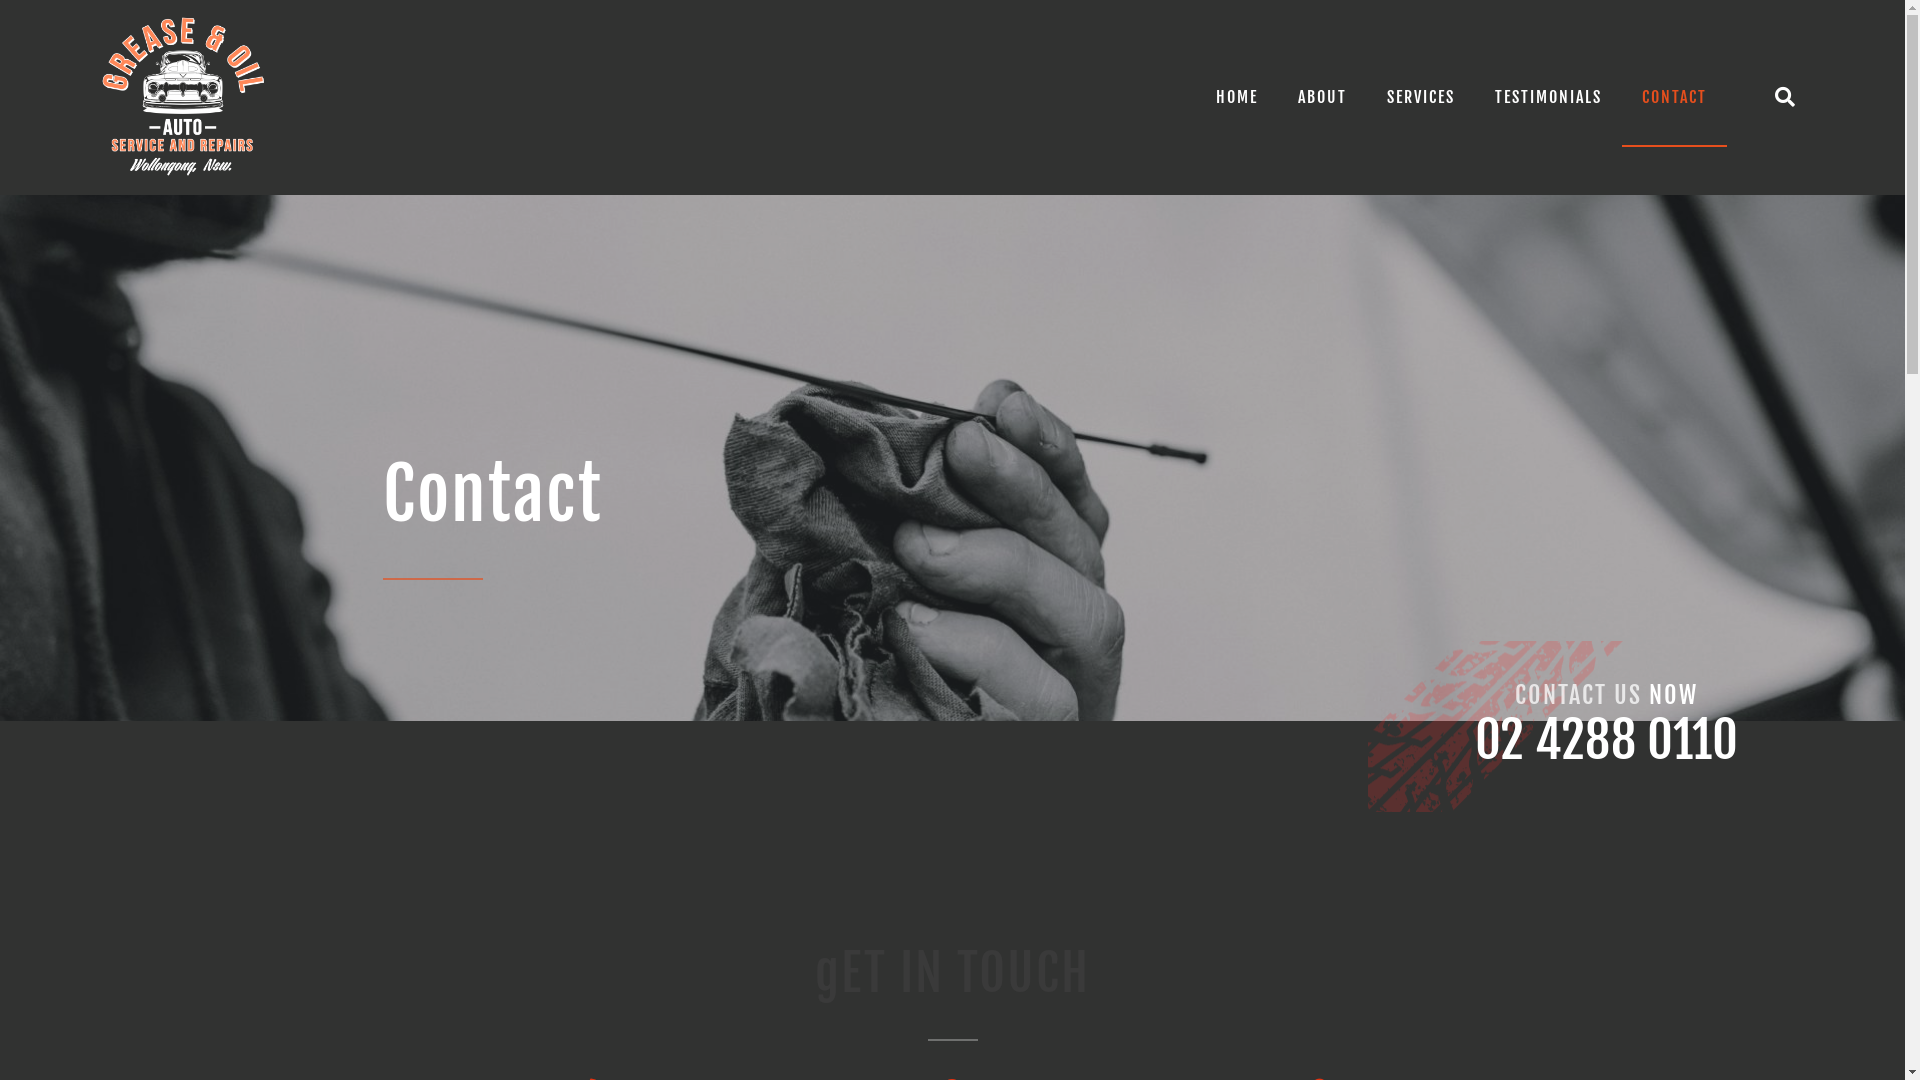  Describe the element at coordinates (1606, 740) in the screenshot. I see `02 4288 0110` at that location.